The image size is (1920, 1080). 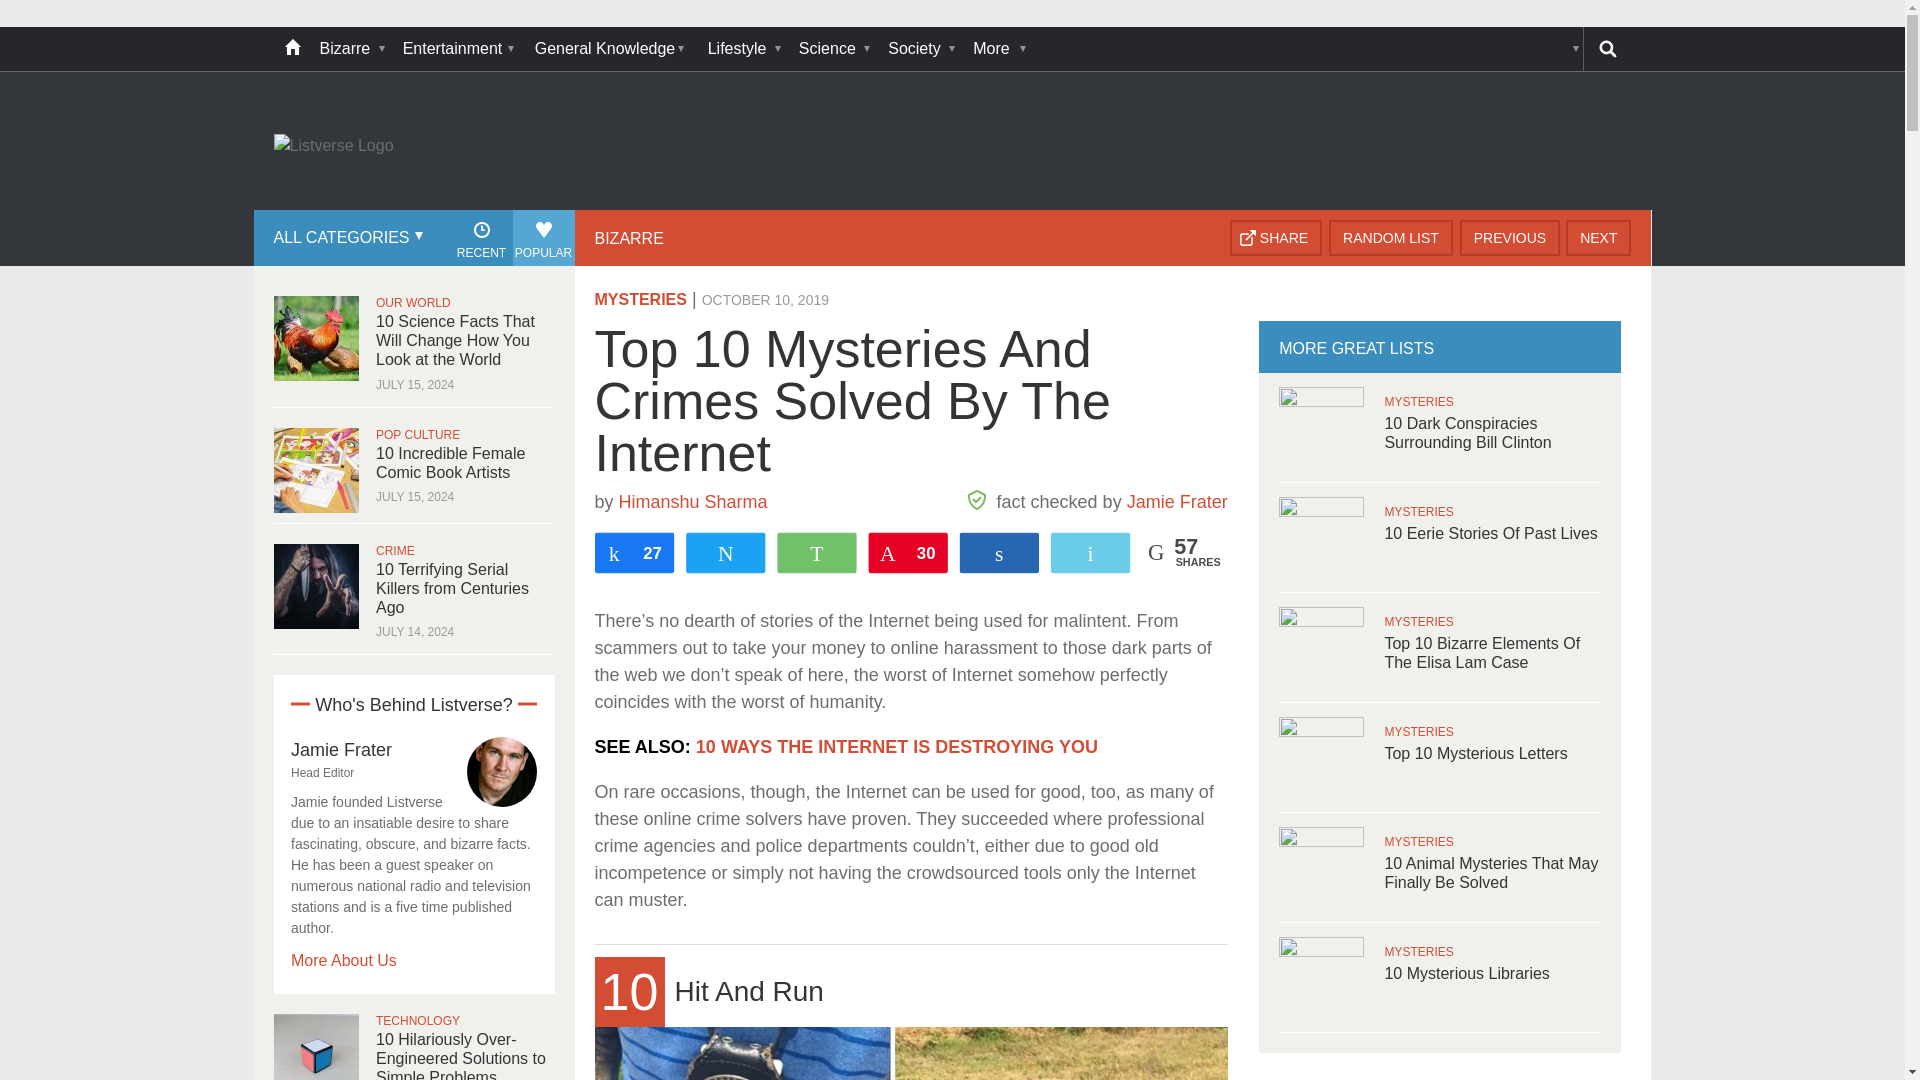 I want to click on Bizarre, so click(x=351, y=49).